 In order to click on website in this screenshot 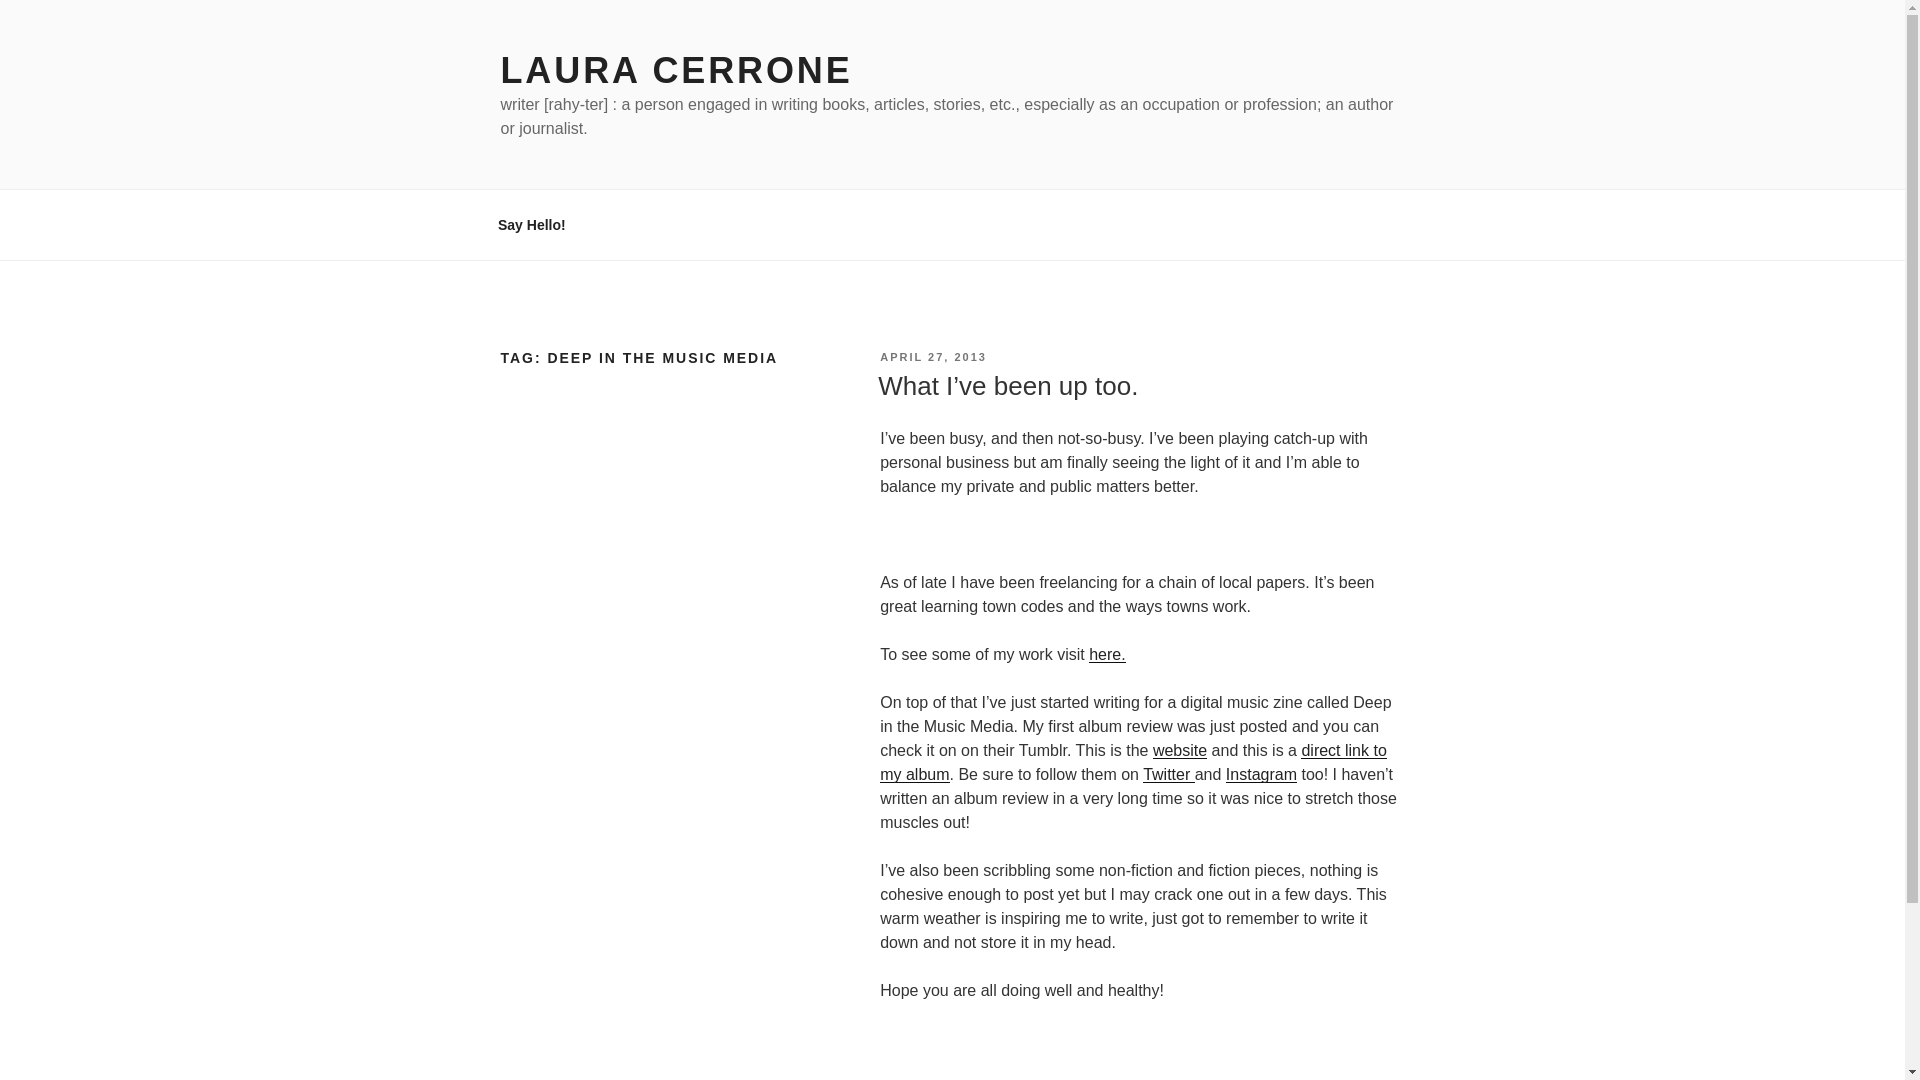, I will do `click(1180, 750)`.